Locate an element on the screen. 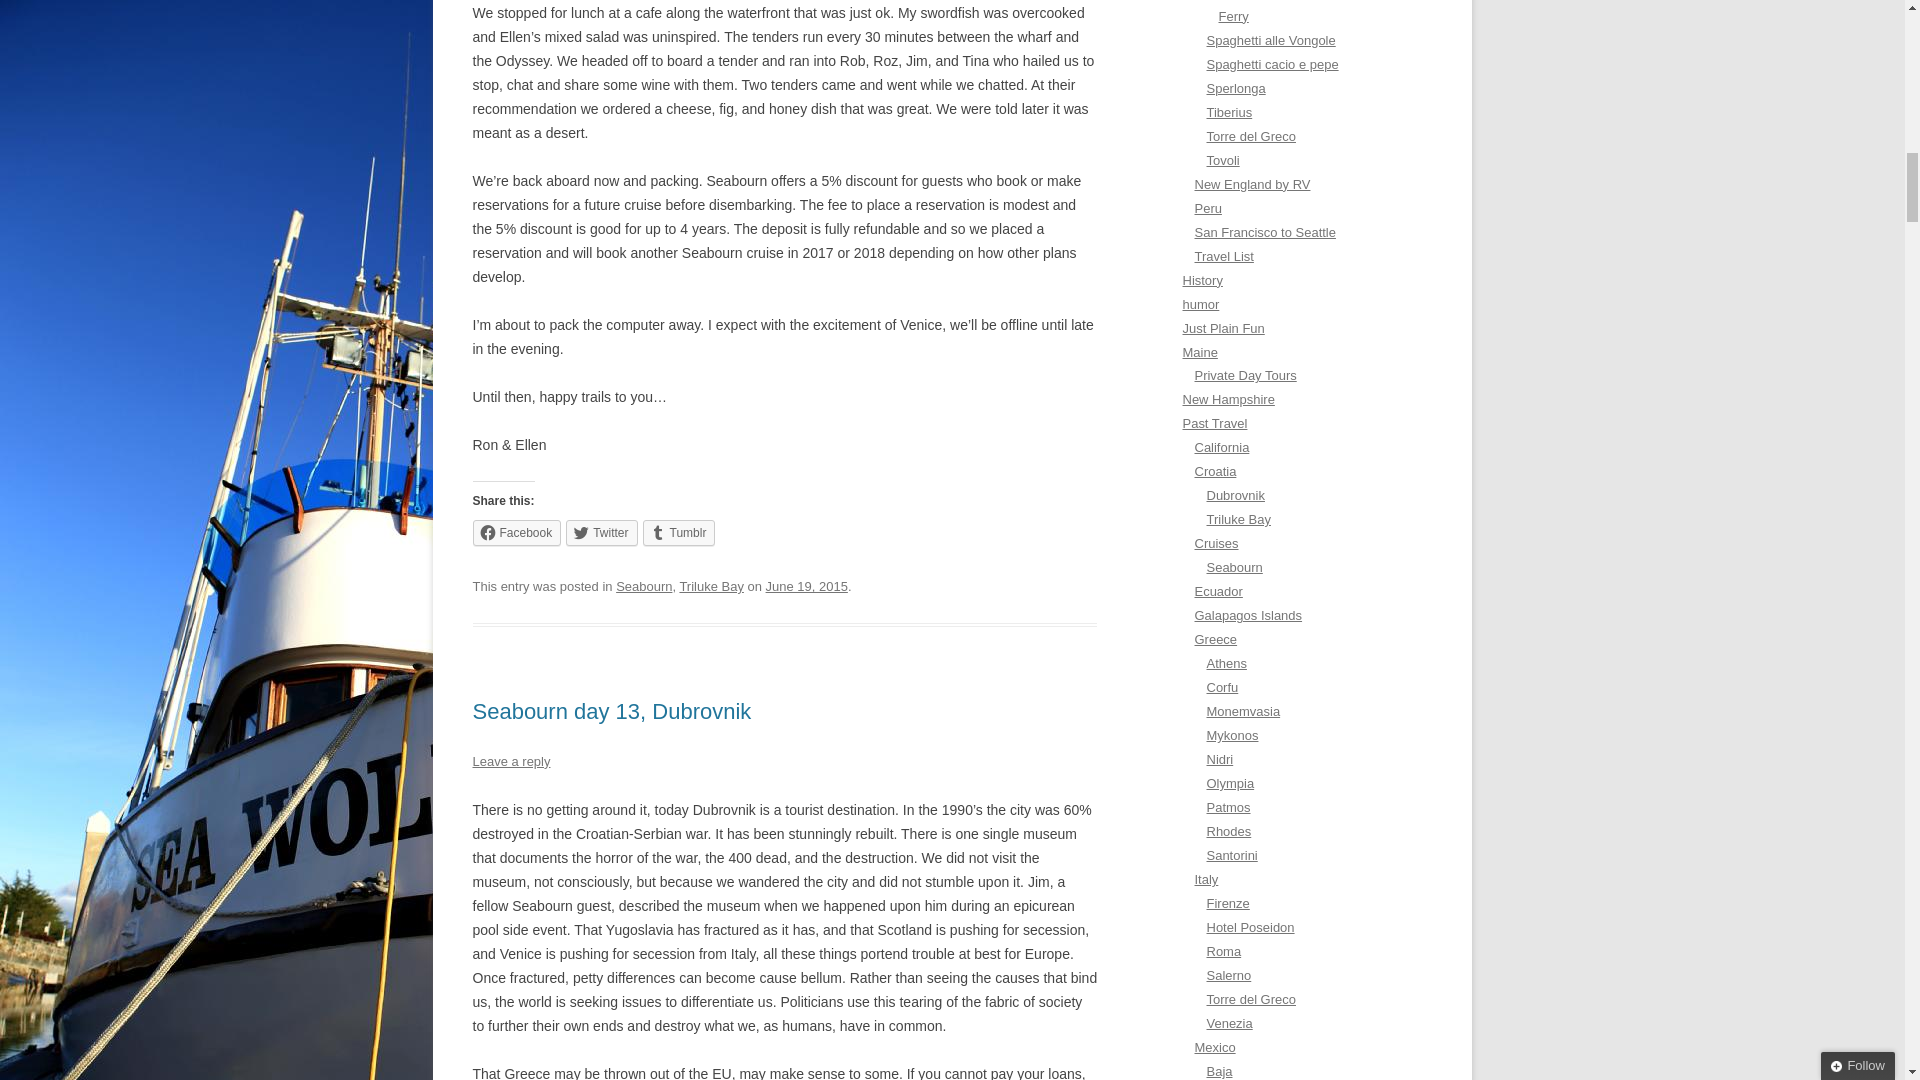 The height and width of the screenshot is (1080, 1920). June 19, 2015 is located at coordinates (807, 586).